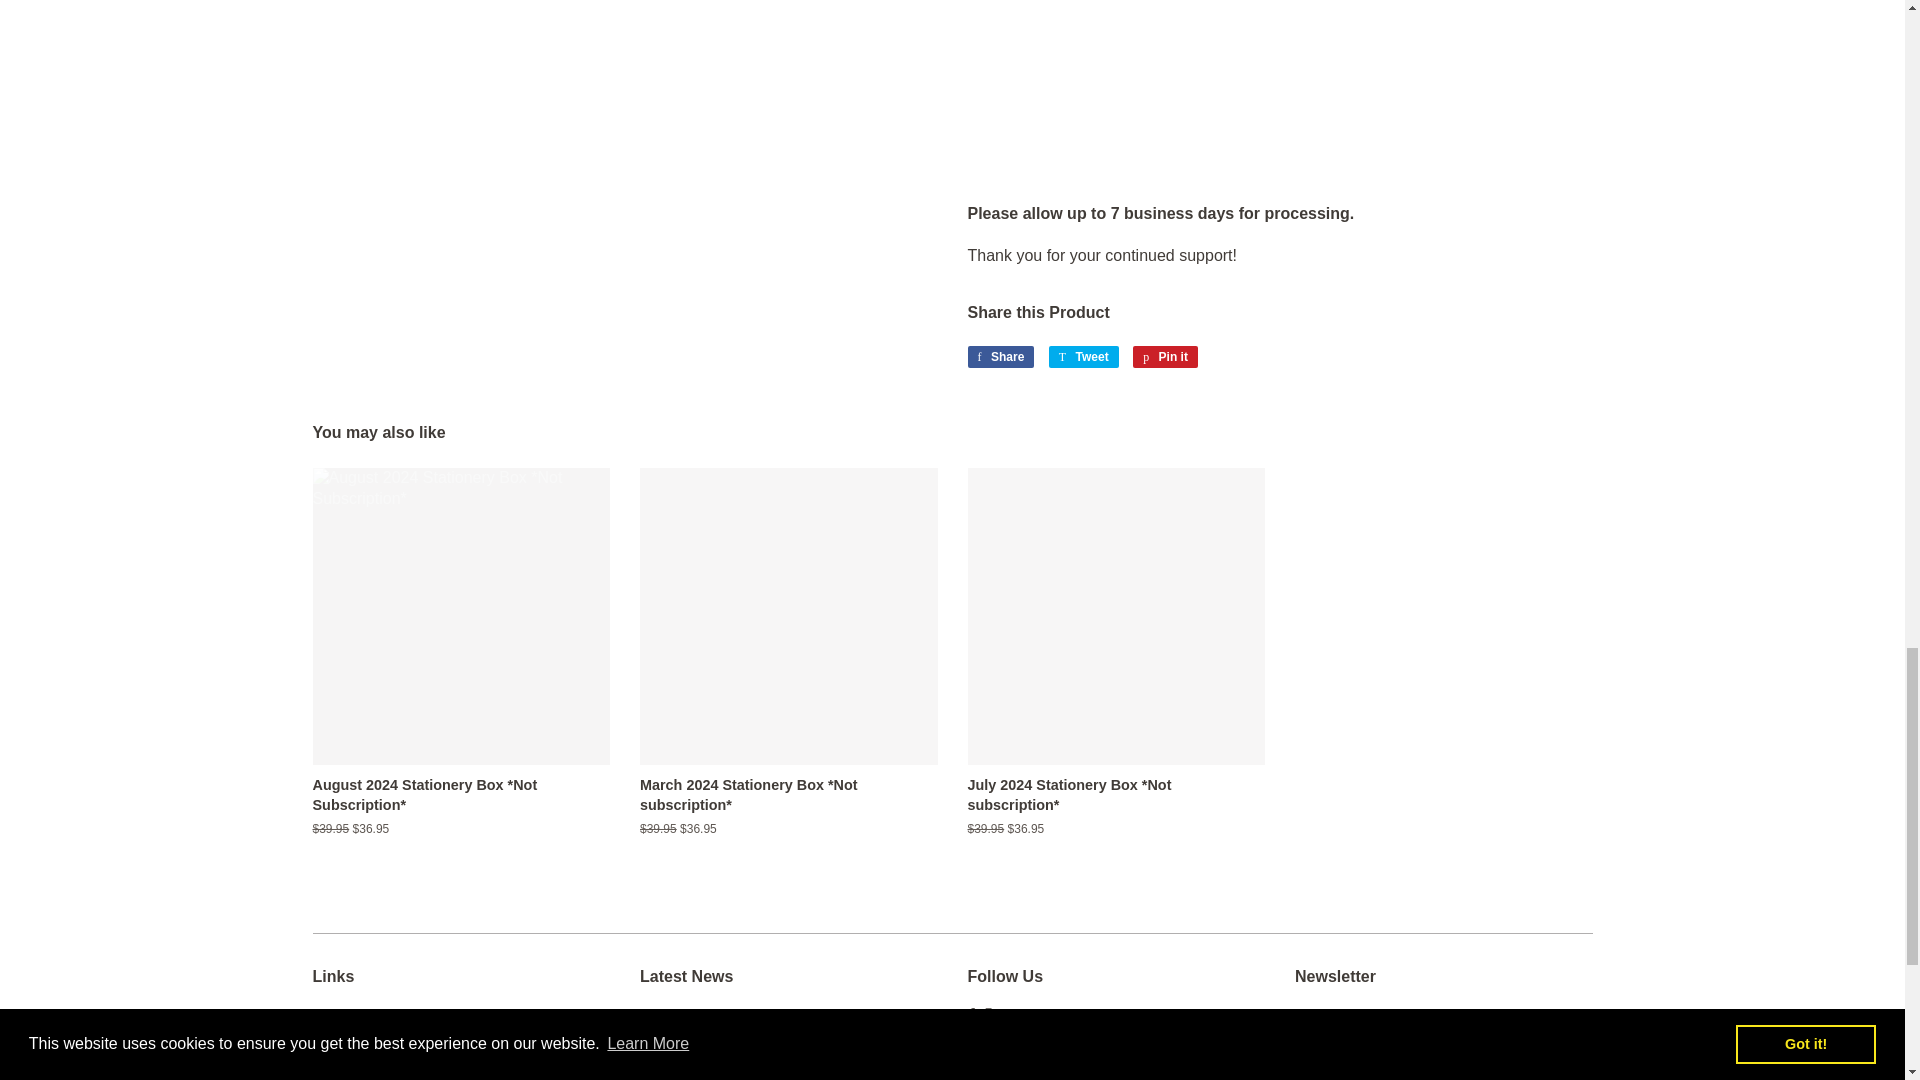 Image resolution: width=1920 pixels, height=1080 pixels. What do you see at coordinates (1280, 50) in the screenshot?
I see `YouTube video player` at bounding box center [1280, 50].